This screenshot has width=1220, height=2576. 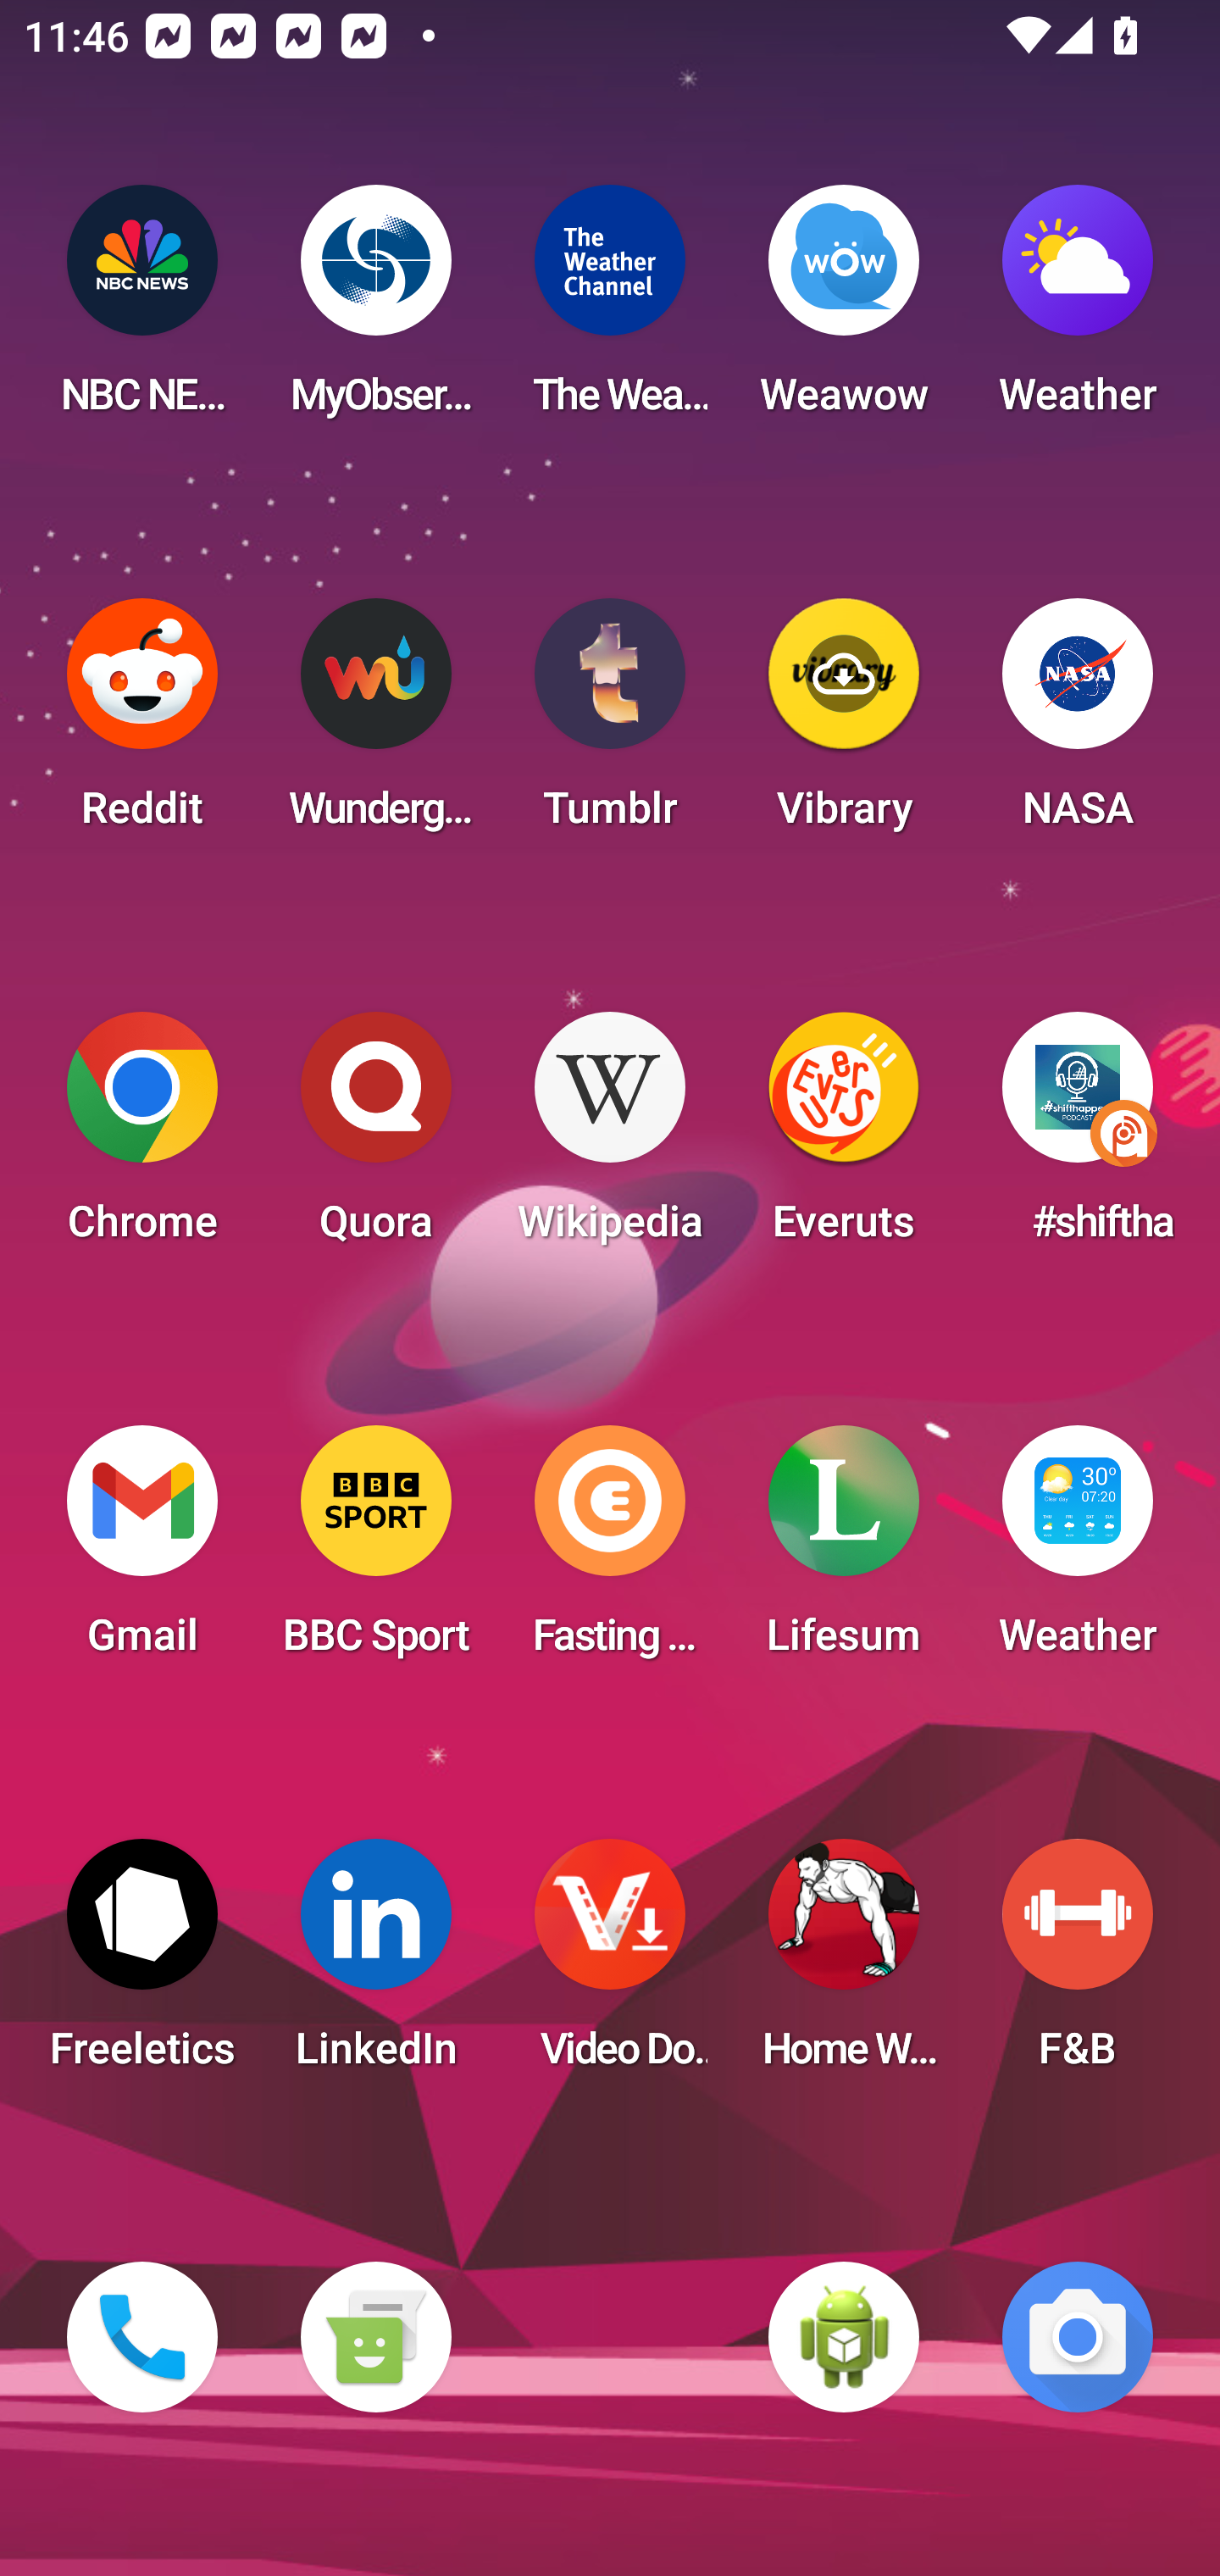 I want to click on Reddit, so click(x=142, y=724).